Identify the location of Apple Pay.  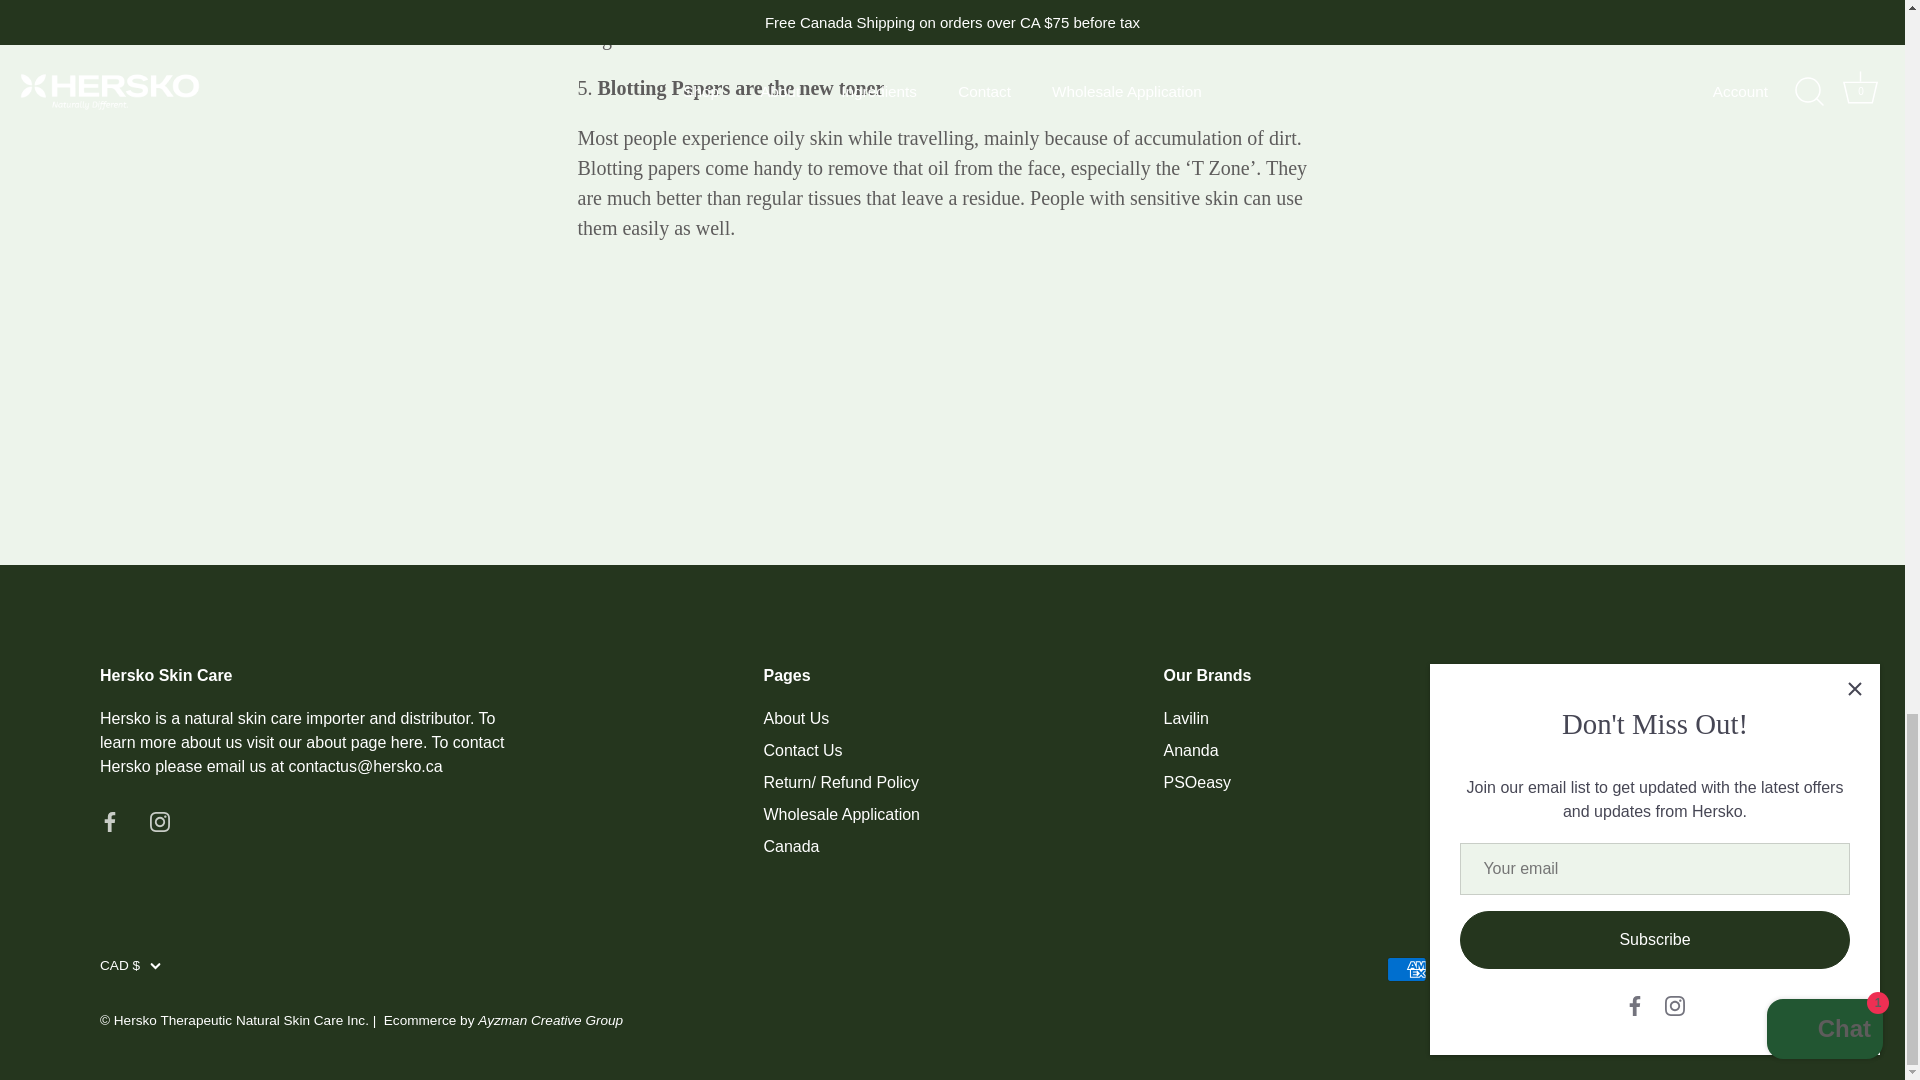
(1453, 968).